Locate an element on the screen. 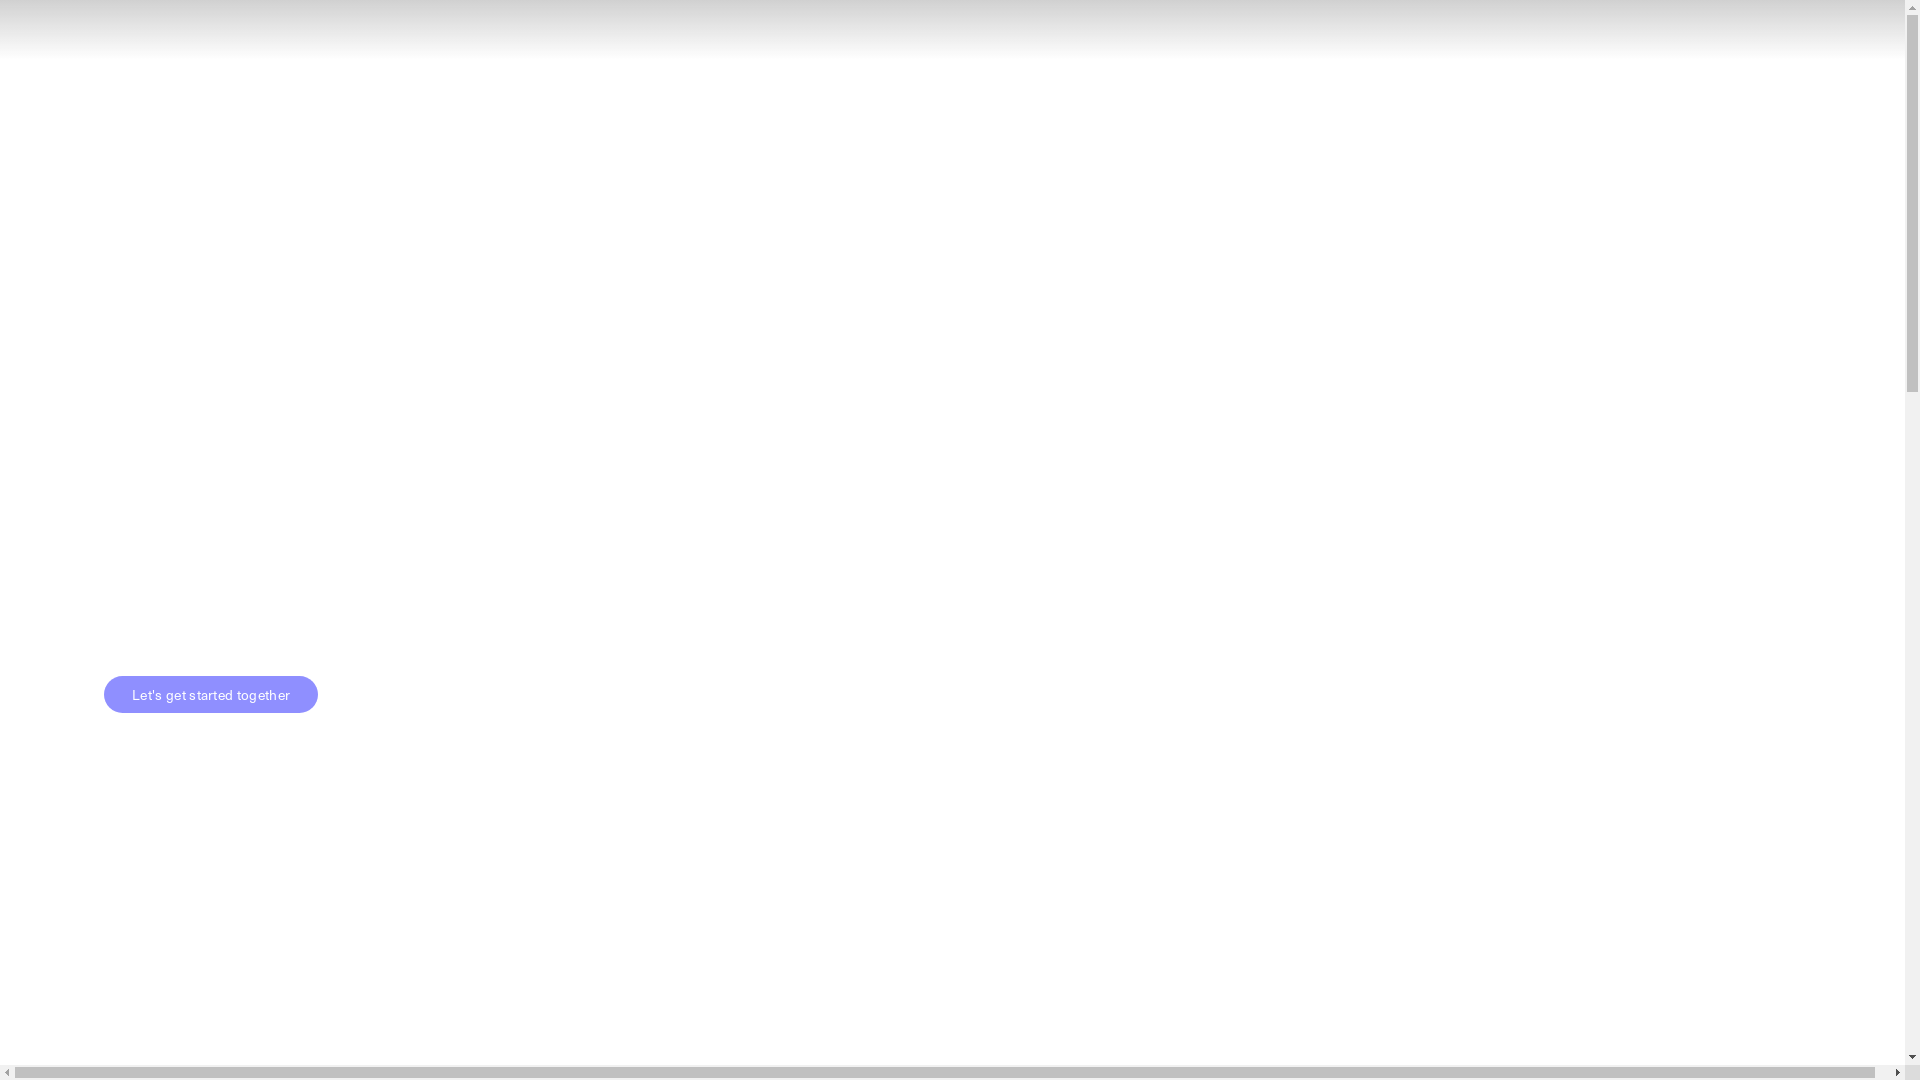  Let's get started together is located at coordinates (211, 694).